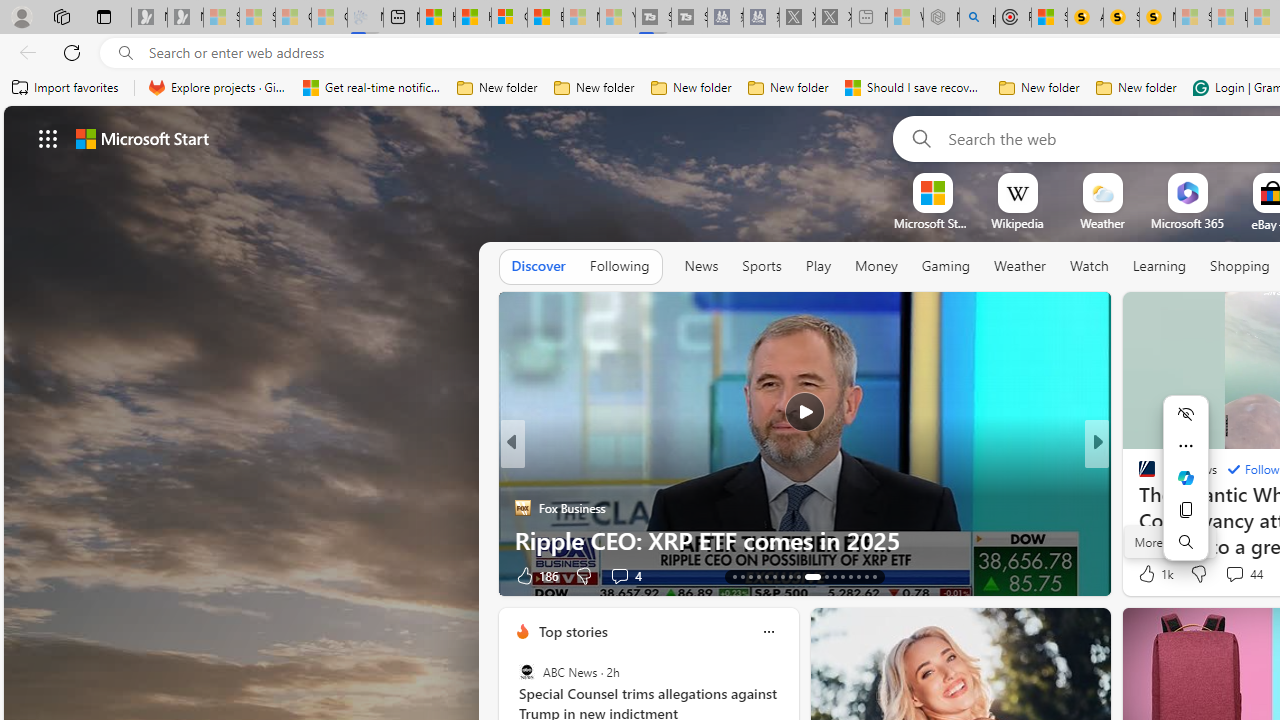 This screenshot has width=1280, height=720. What do you see at coordinates (1149, 574) in the screenshot?
I see `21 Like` at bounding box center [1149, 574].